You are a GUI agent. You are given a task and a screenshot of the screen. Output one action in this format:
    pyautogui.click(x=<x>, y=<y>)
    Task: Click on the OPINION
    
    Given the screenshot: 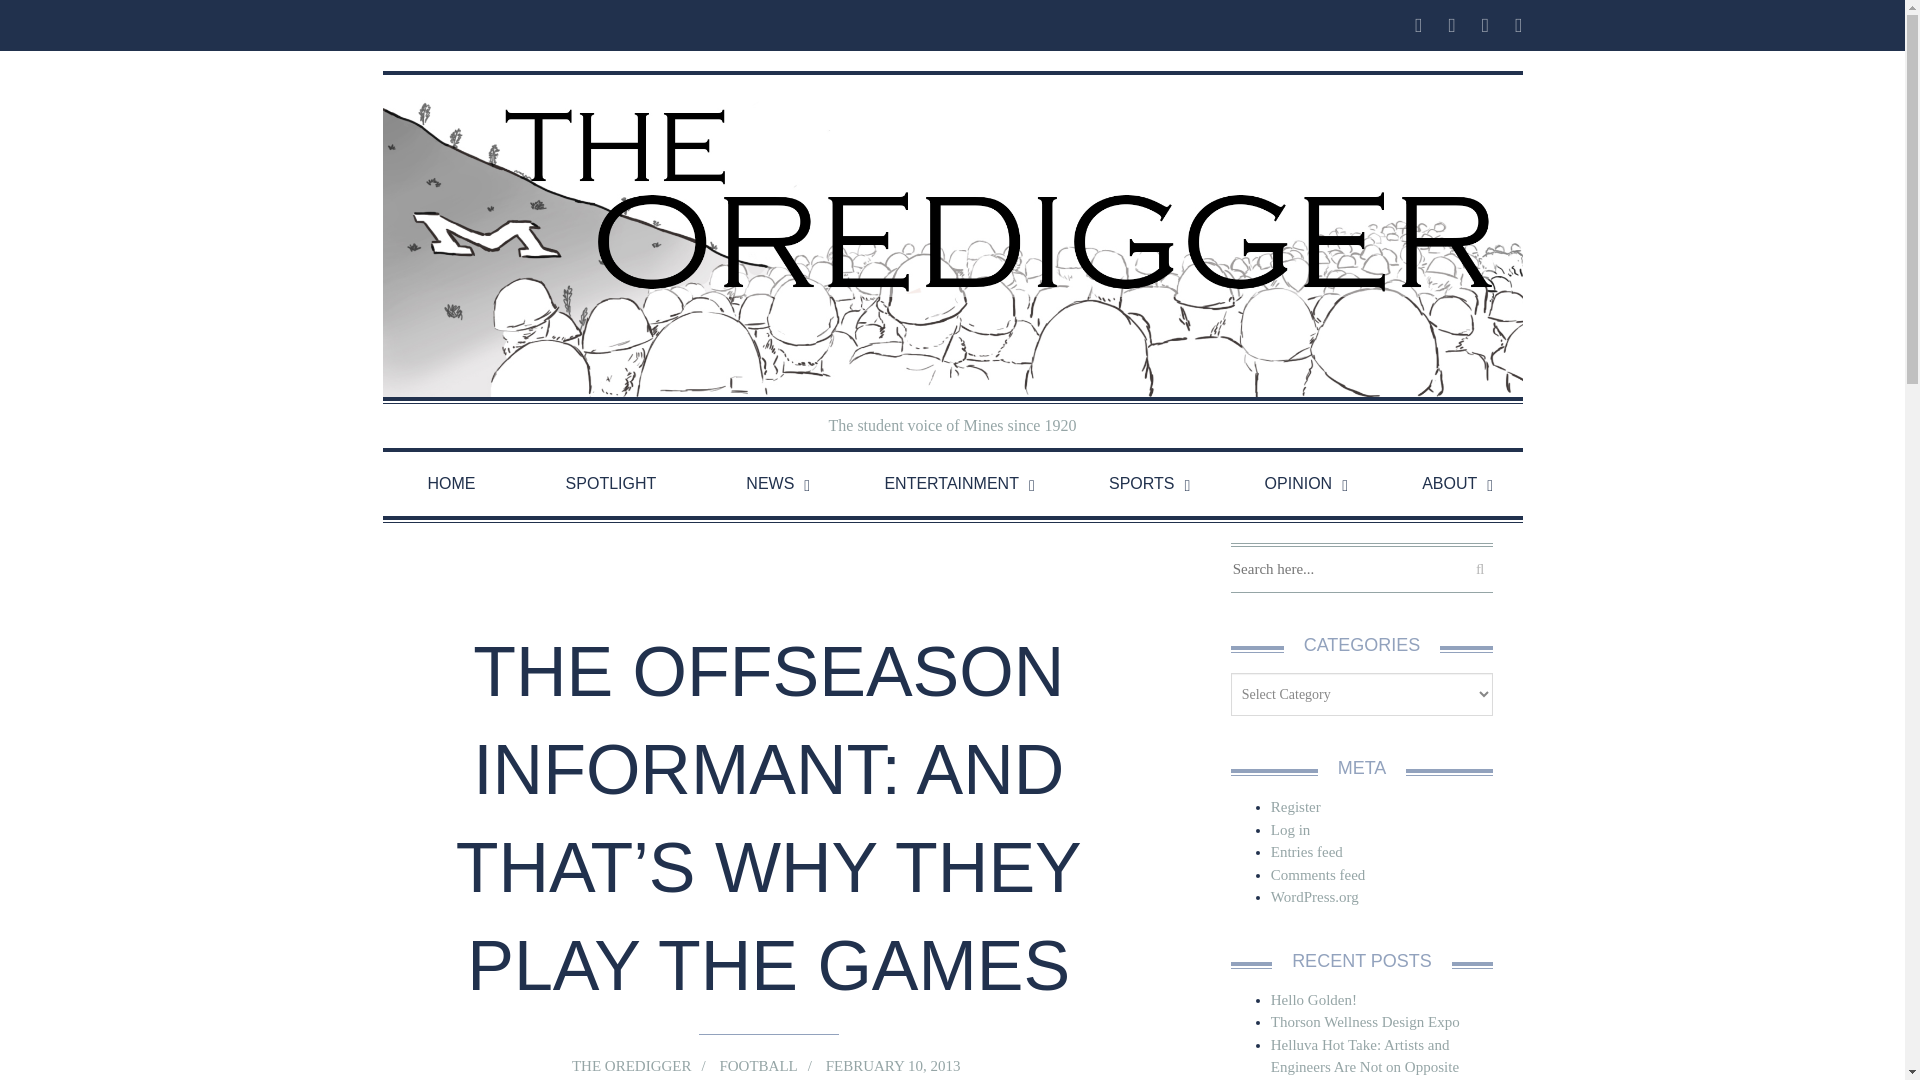 What is the action you would take?
    pyautogui.click(x=1298, y=484)
    